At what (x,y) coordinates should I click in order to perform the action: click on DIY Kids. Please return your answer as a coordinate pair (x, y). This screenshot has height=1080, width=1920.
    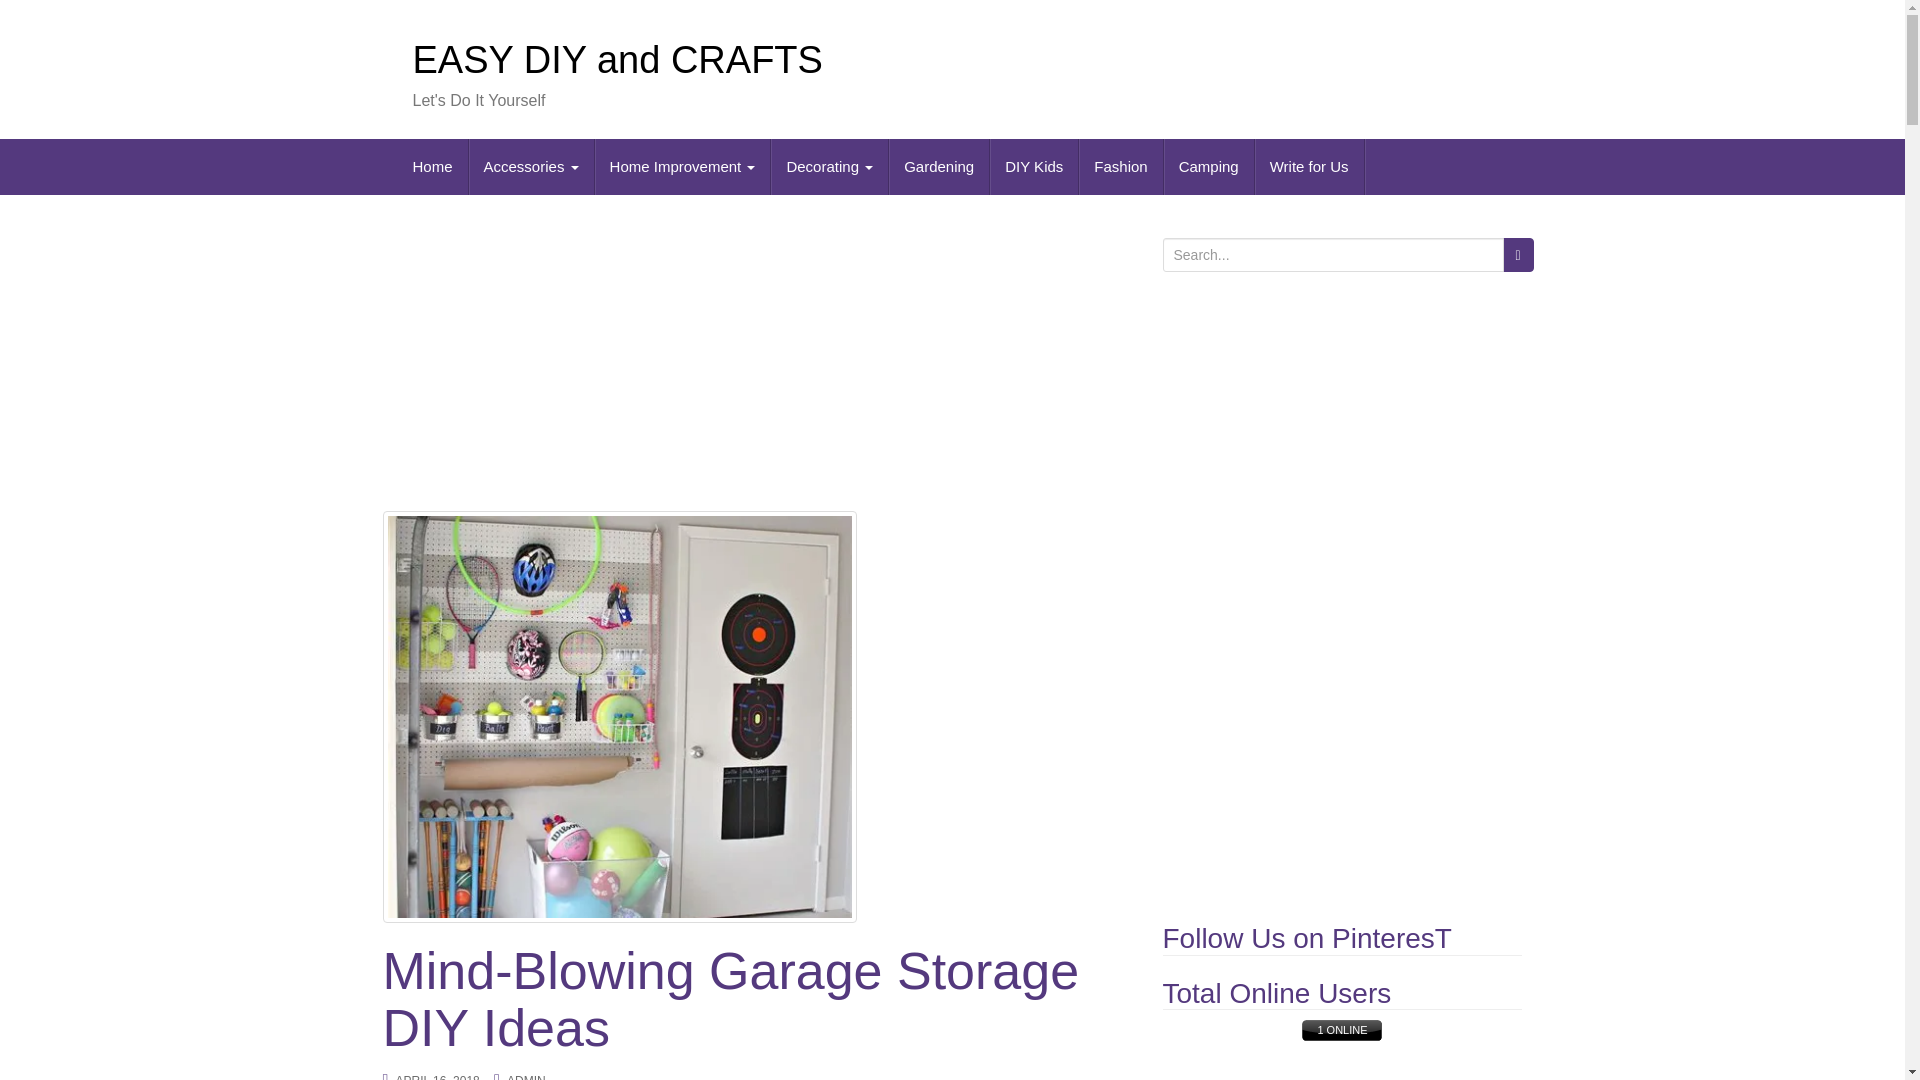
    Looking at the image, I should click on (1034, 167).